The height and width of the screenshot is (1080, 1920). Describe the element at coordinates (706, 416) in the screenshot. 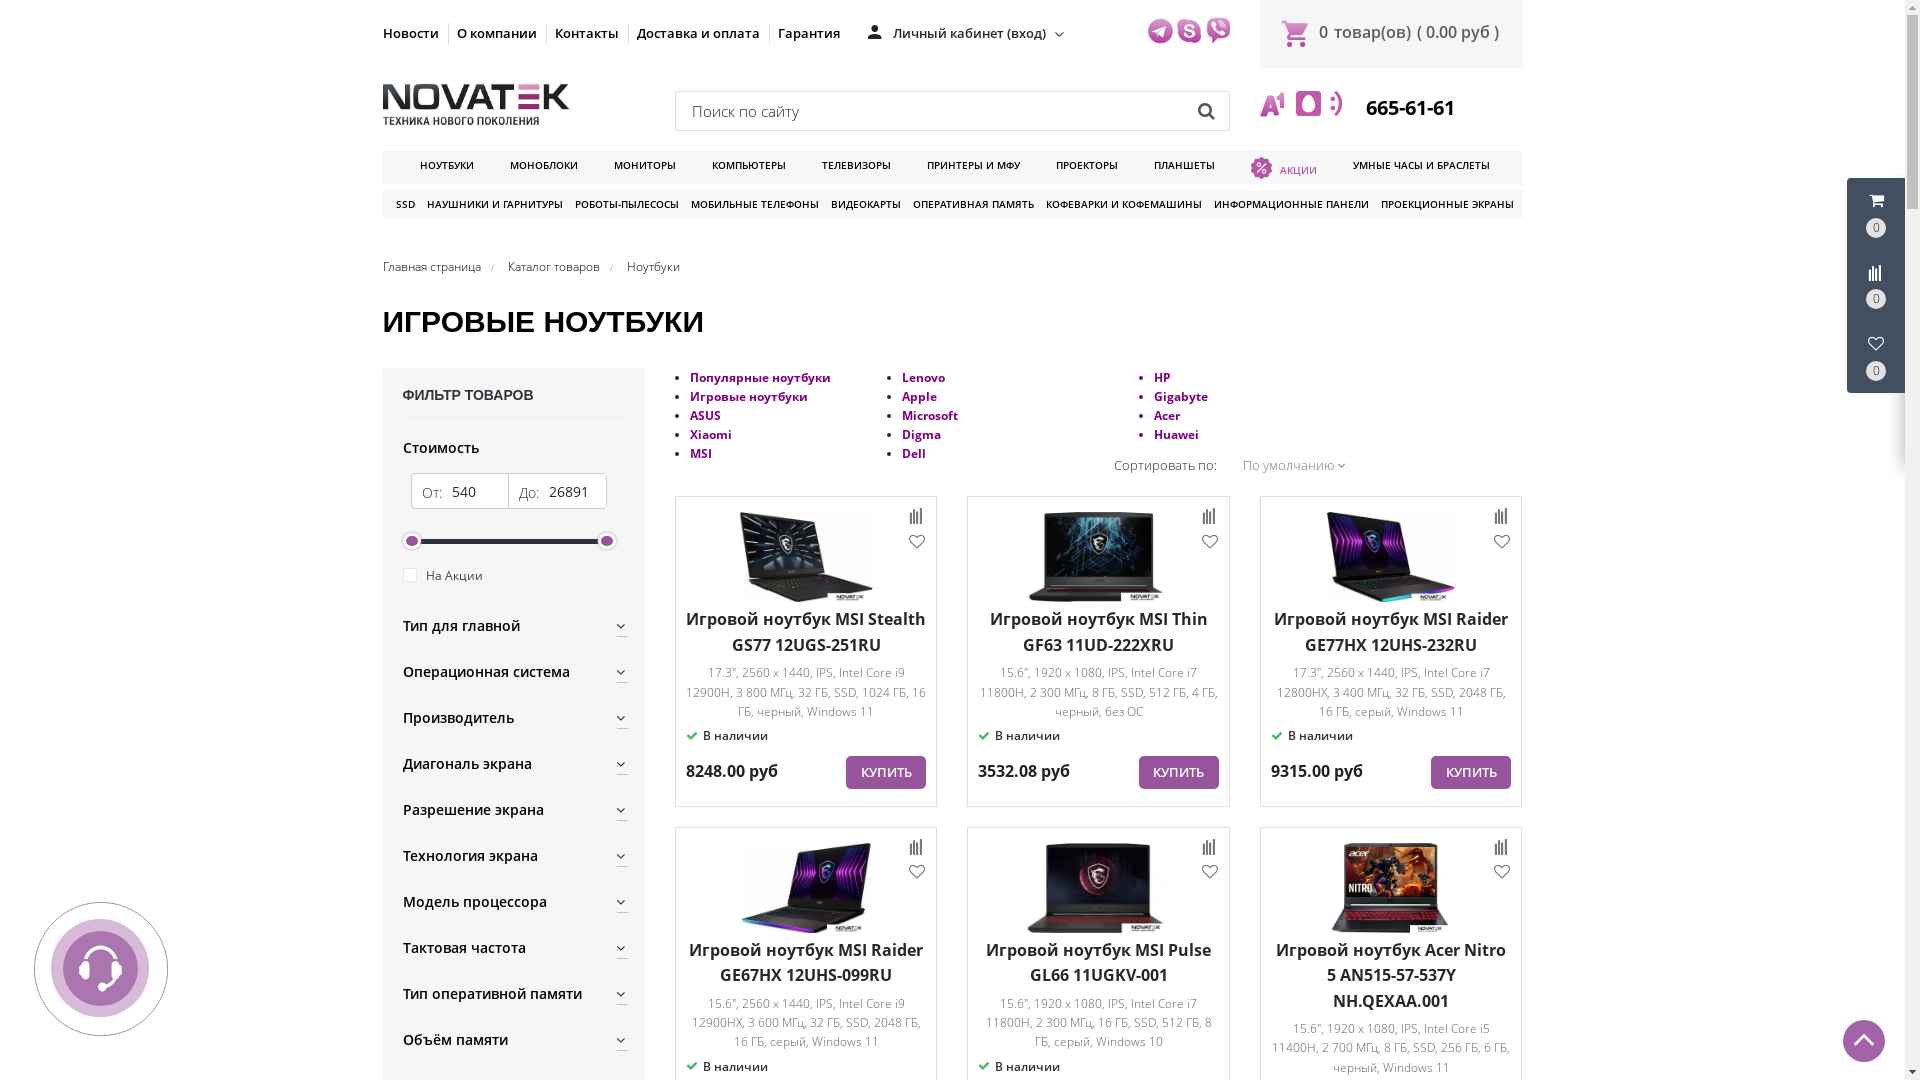

I see `ASUS` at that location.